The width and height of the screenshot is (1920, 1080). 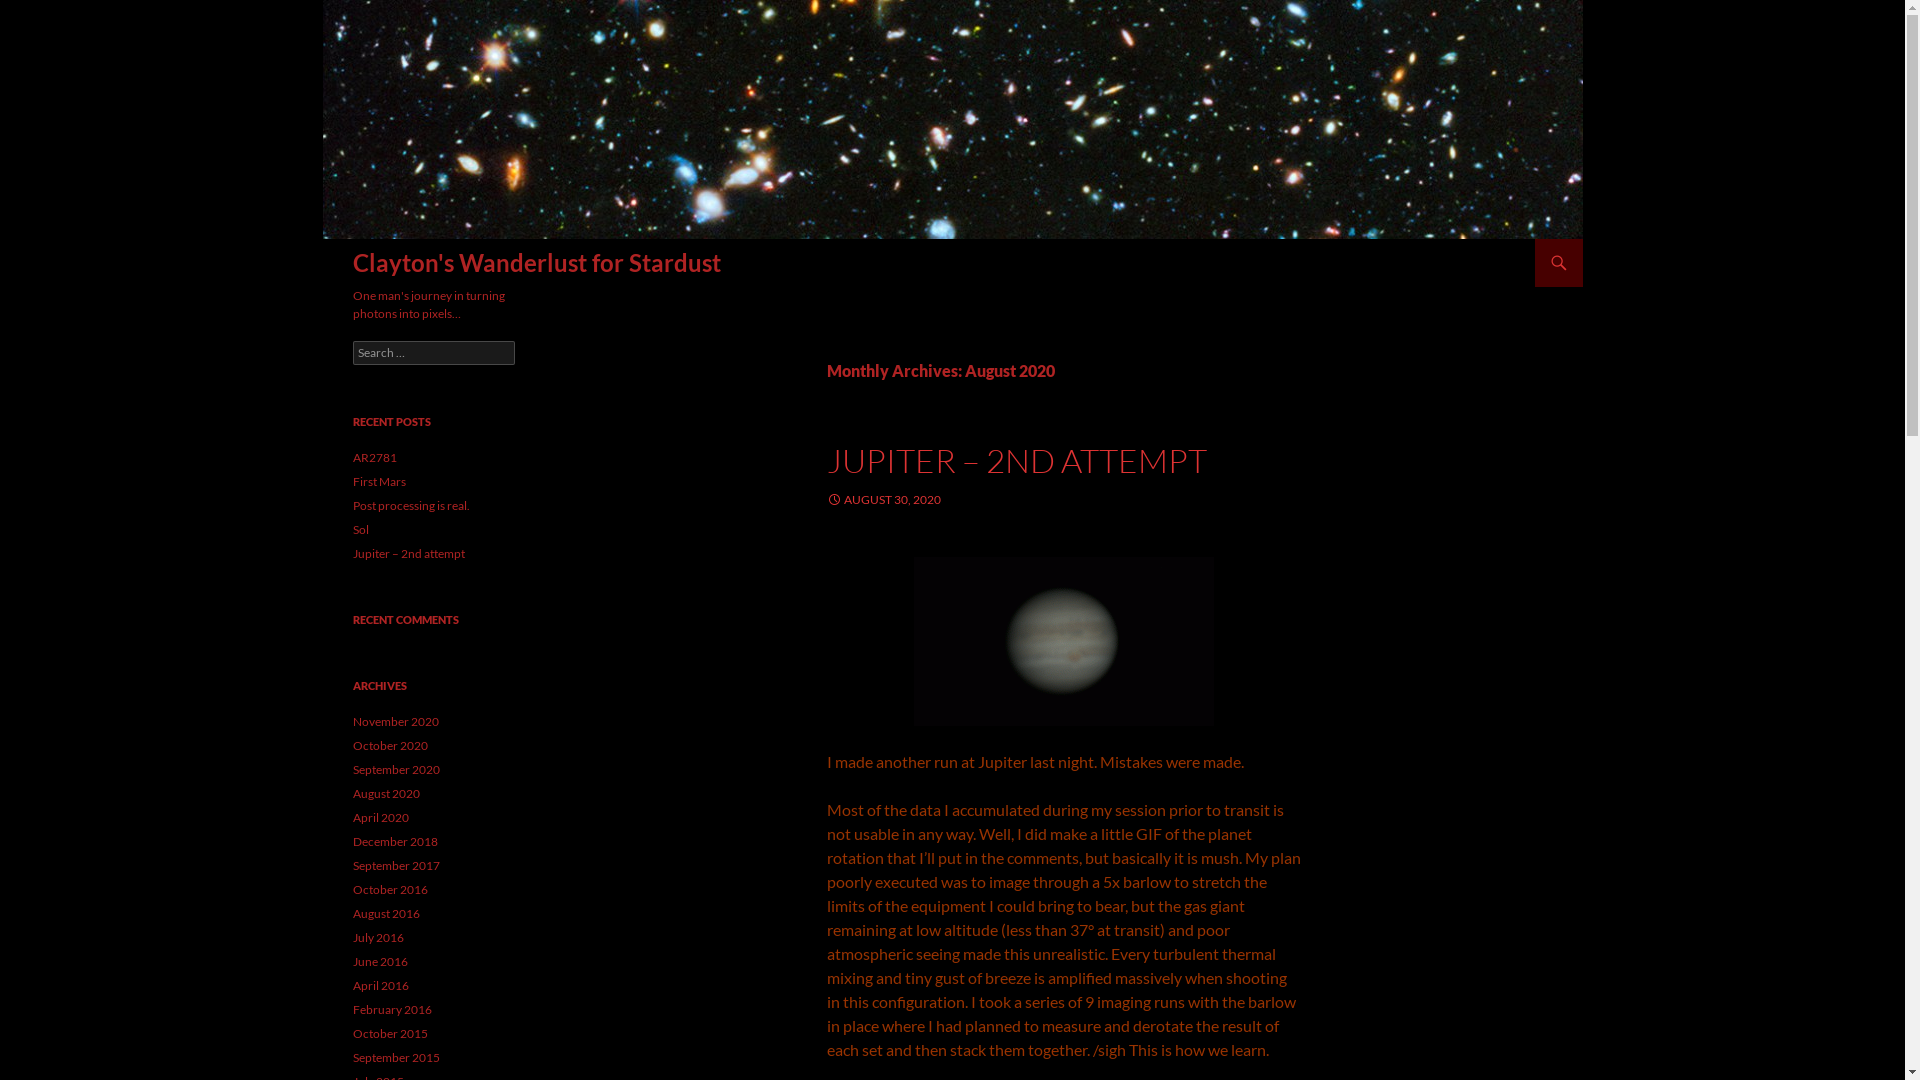 I want to click on First Mars, so click(x=378, y=482).